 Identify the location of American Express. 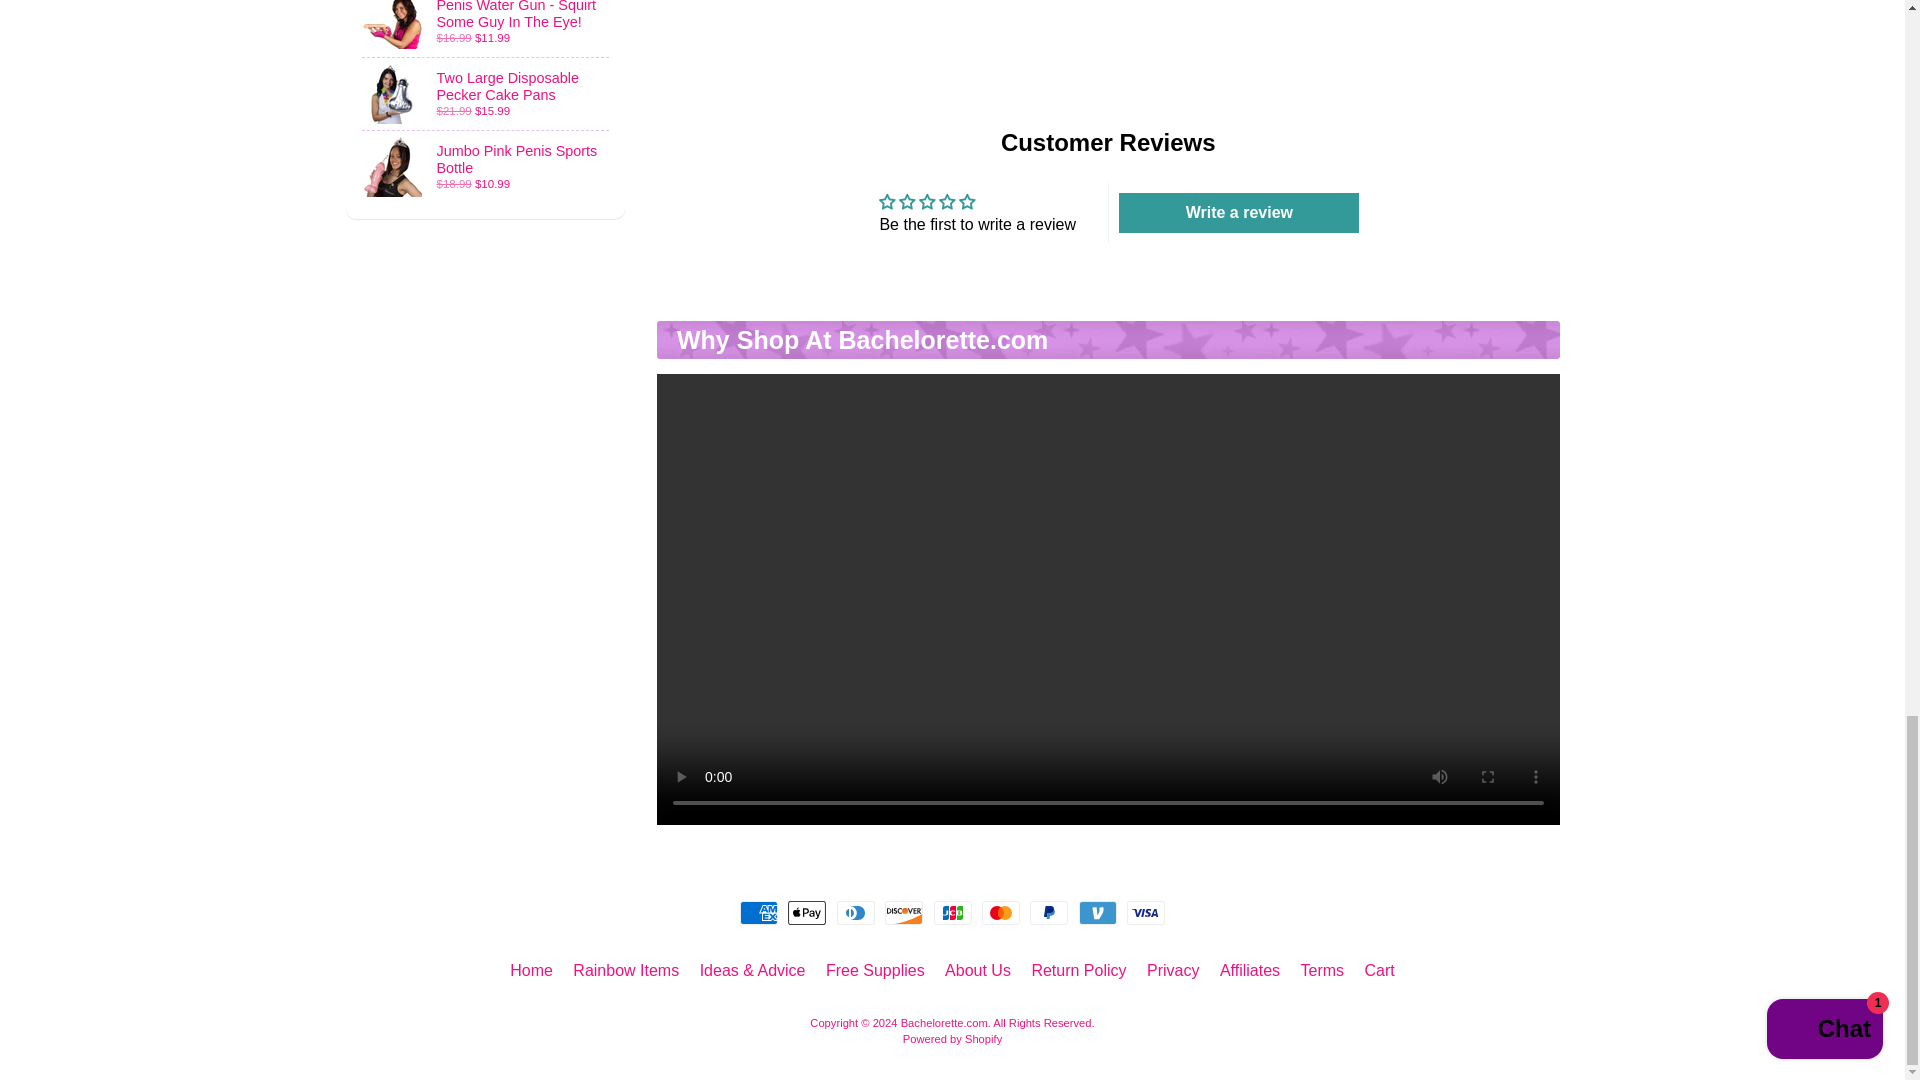
(758, 912).